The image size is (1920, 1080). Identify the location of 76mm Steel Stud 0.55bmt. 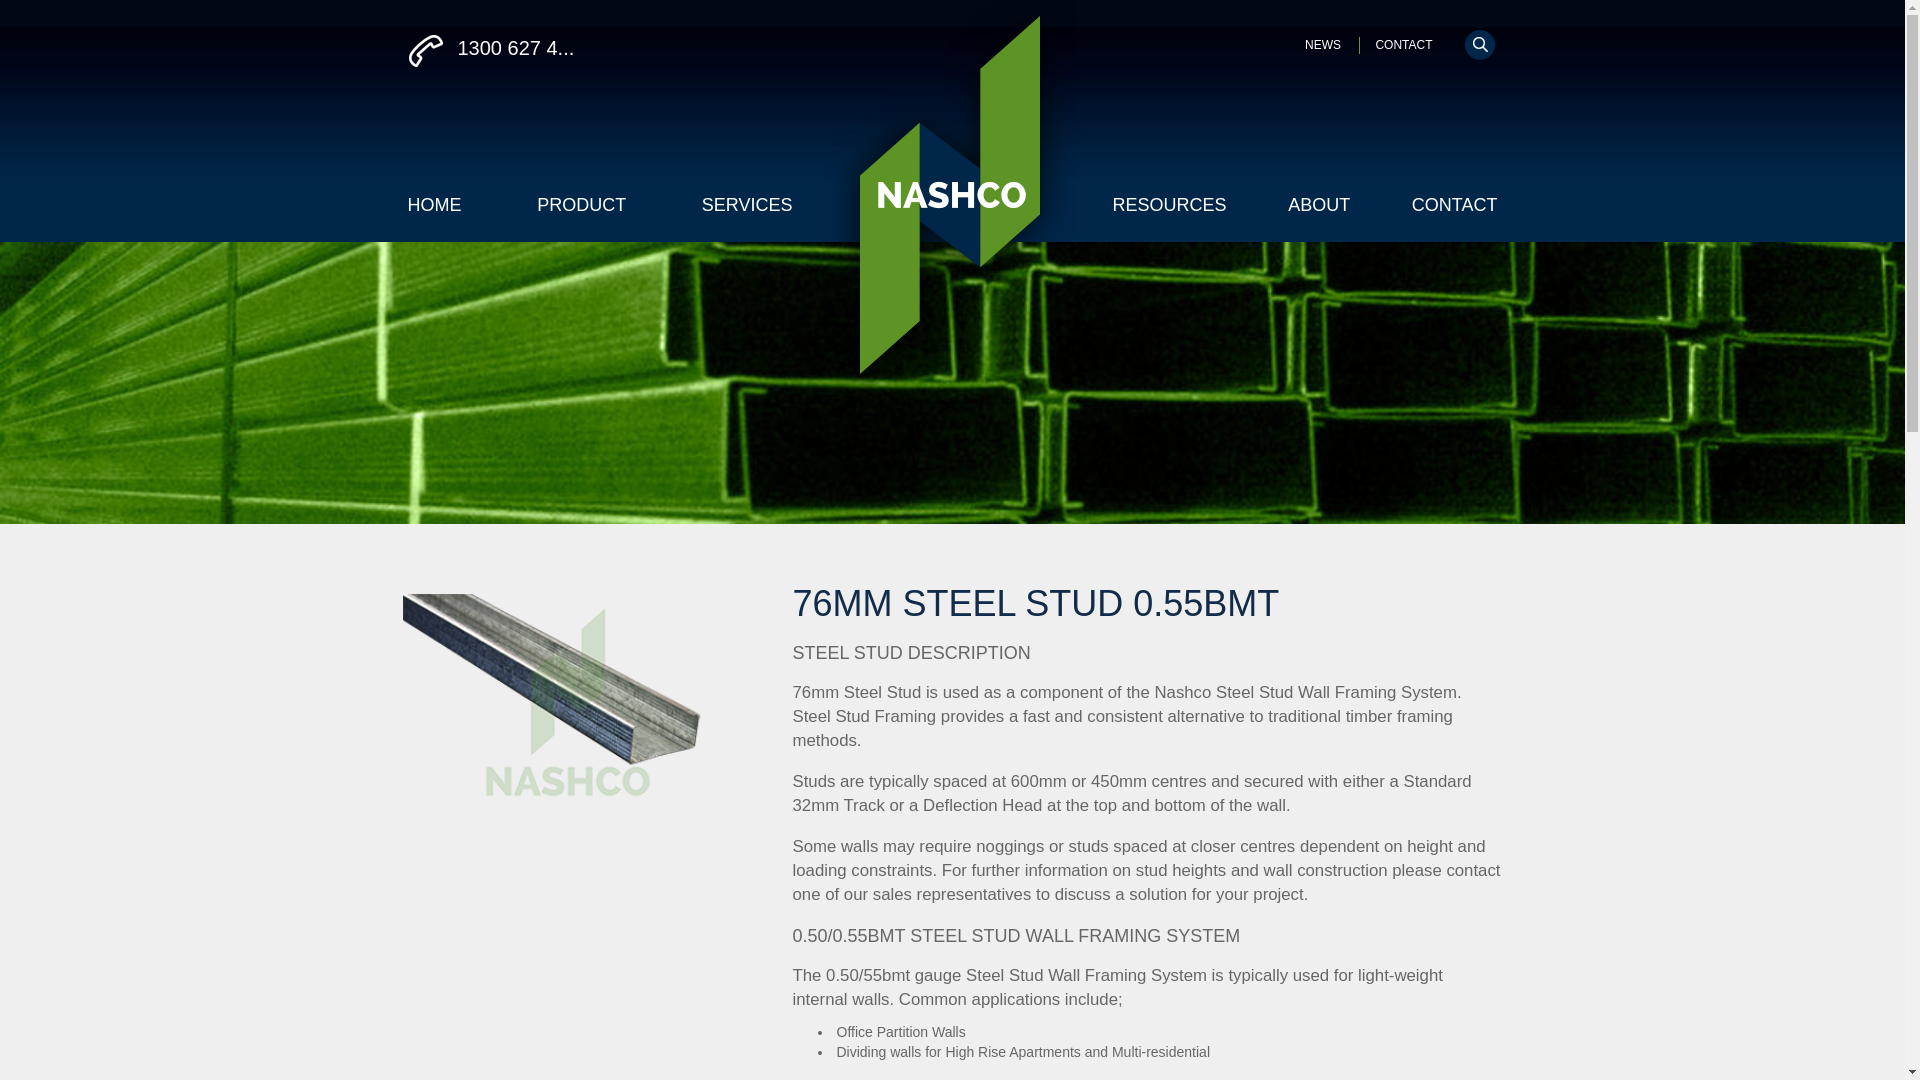
(567, 702).